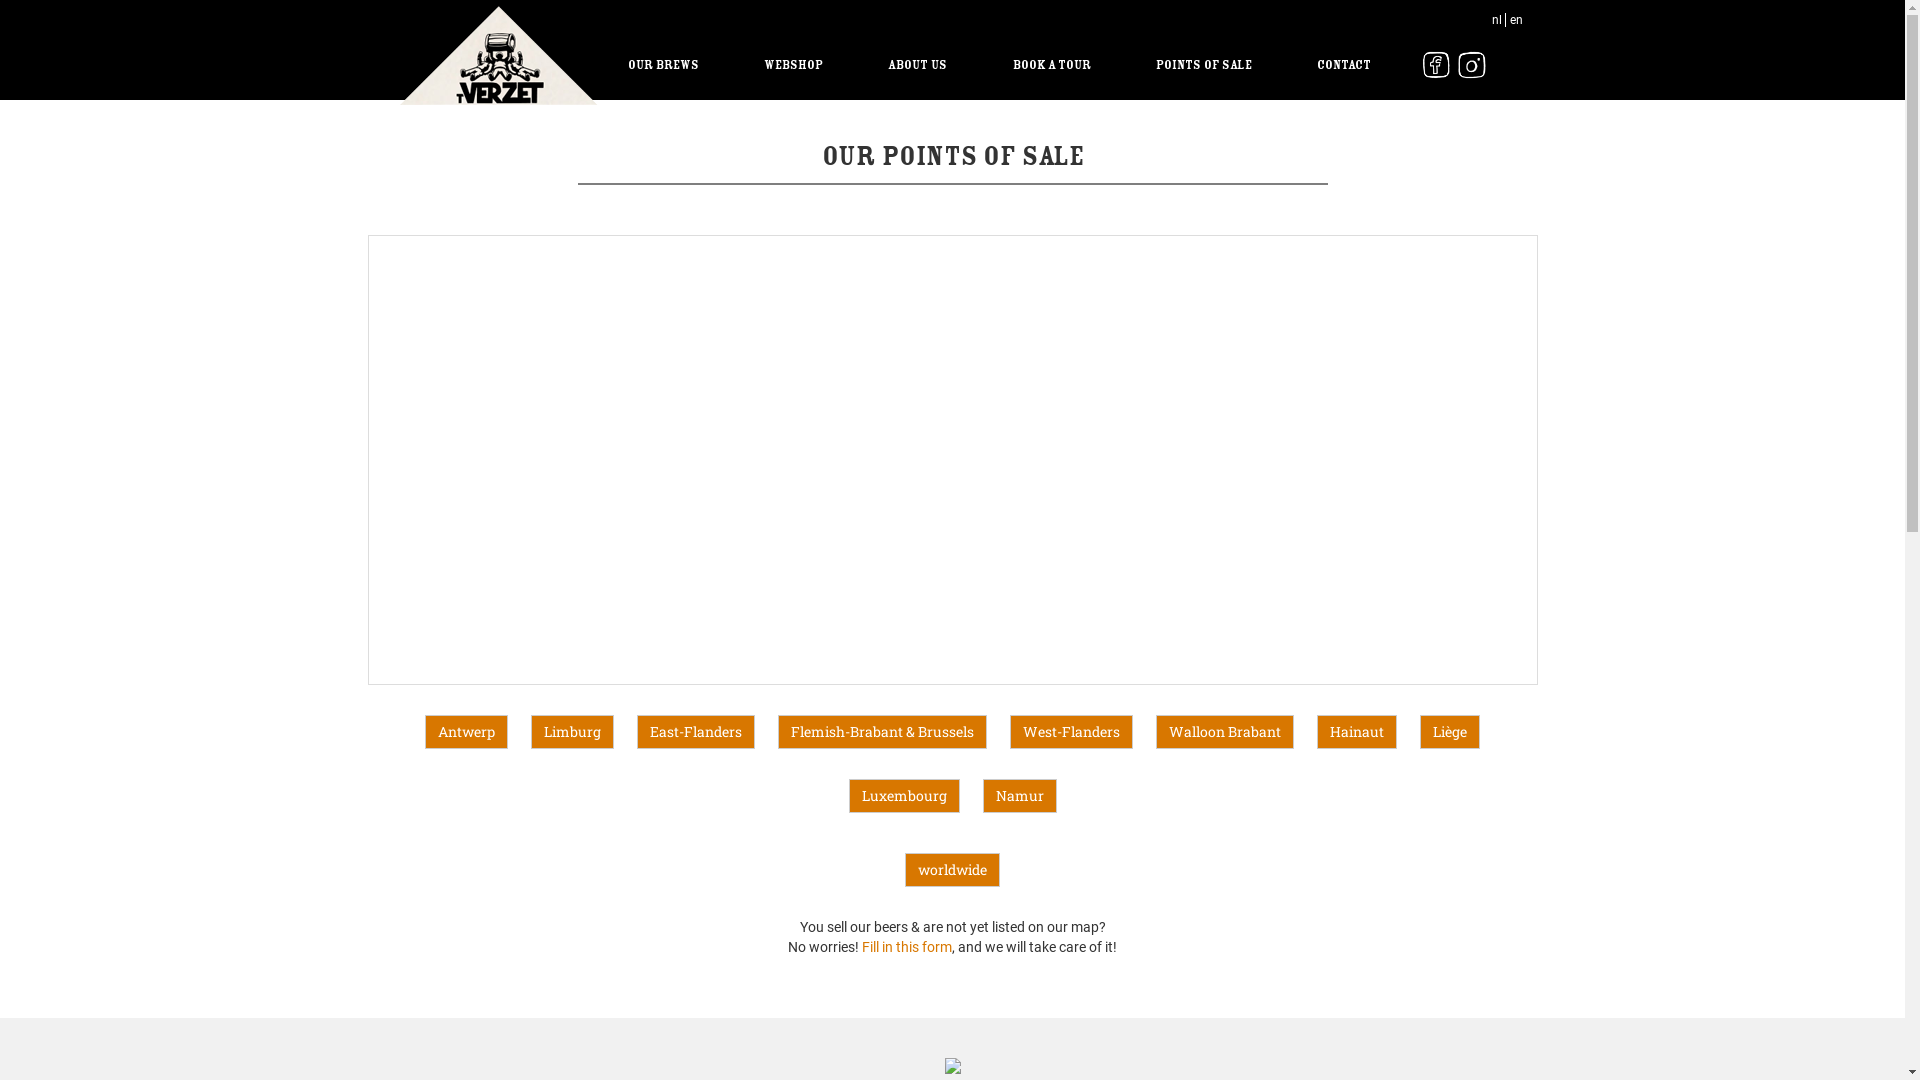 The width and height of the screenshot is (1920, 1080). I want to click on Walloon Brabant, so click(1225, 732).